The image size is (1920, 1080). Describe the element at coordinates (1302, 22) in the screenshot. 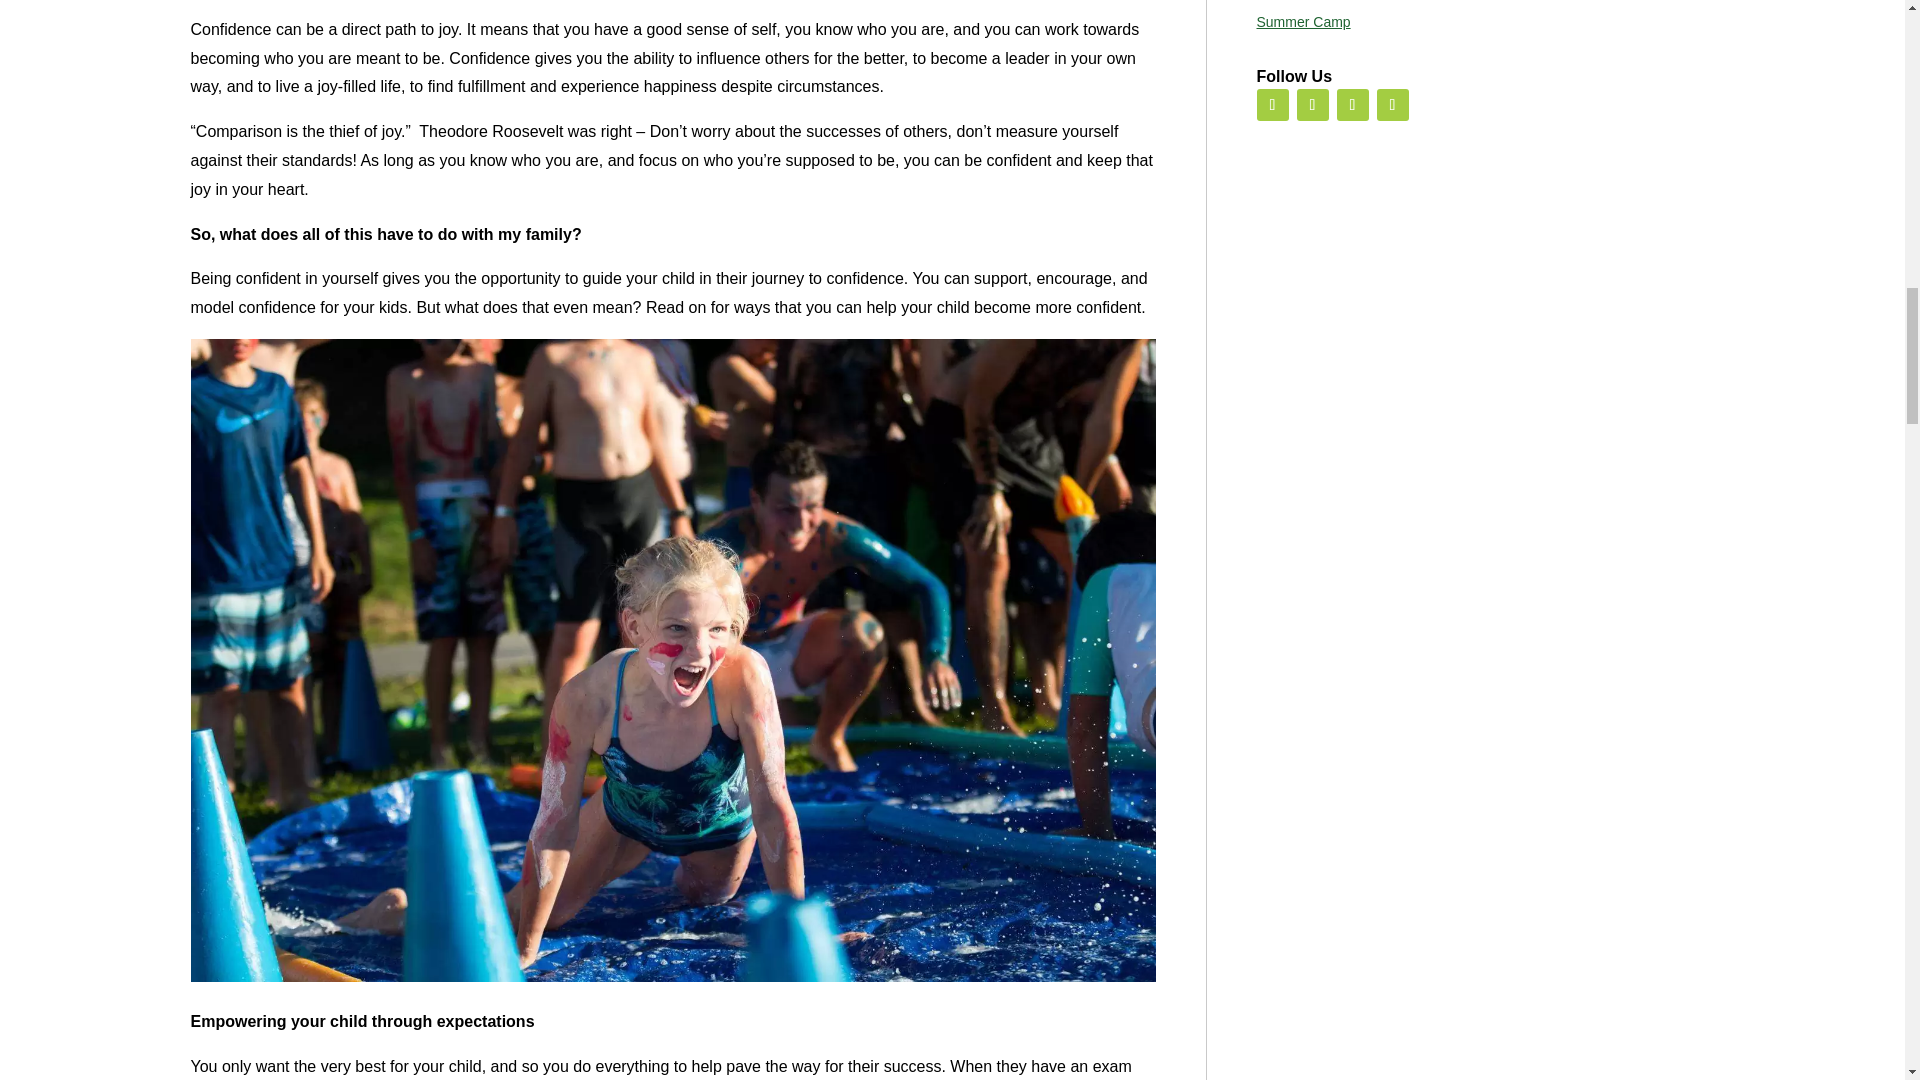

I see `Summer Camp` at that location.